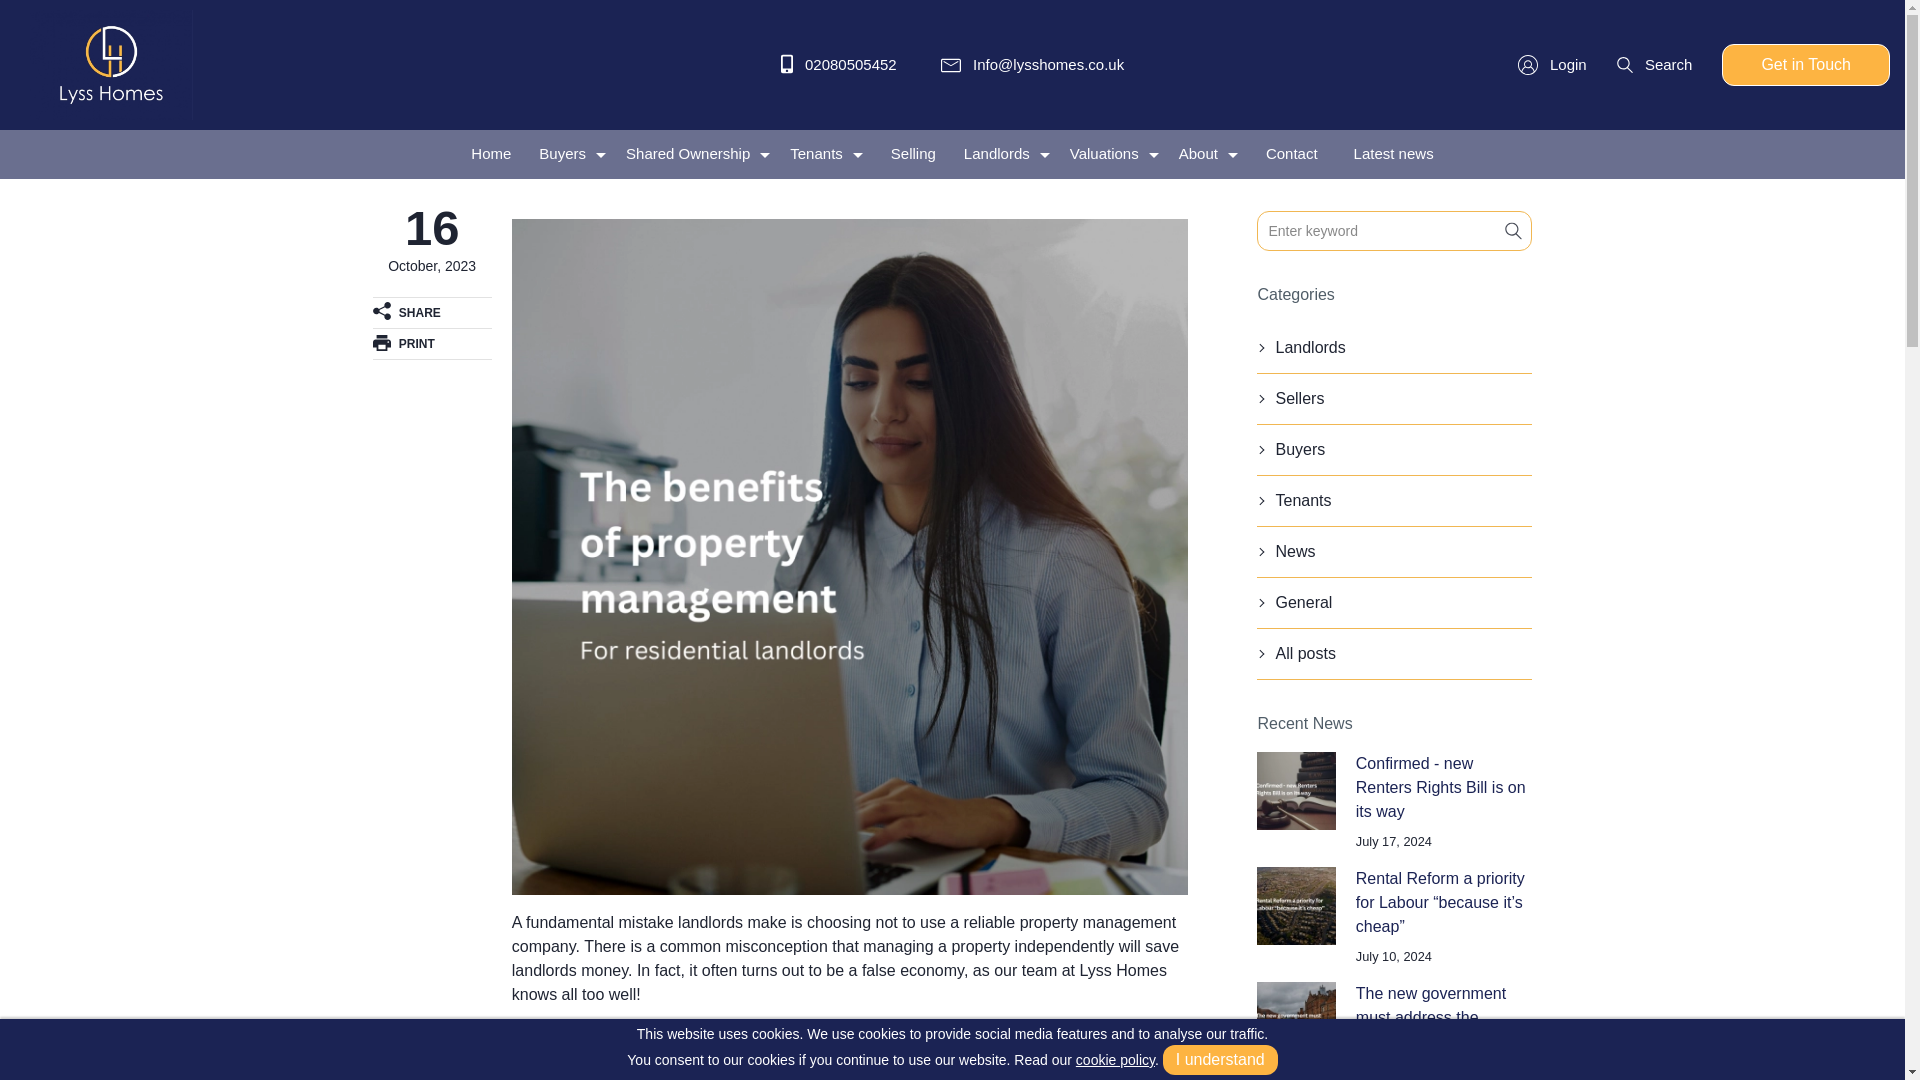 The height and width of the screenshot is (1080, 1920). Describe the element at coordinates (838, 64) in the screenshot. I see `02080505452` at that location.